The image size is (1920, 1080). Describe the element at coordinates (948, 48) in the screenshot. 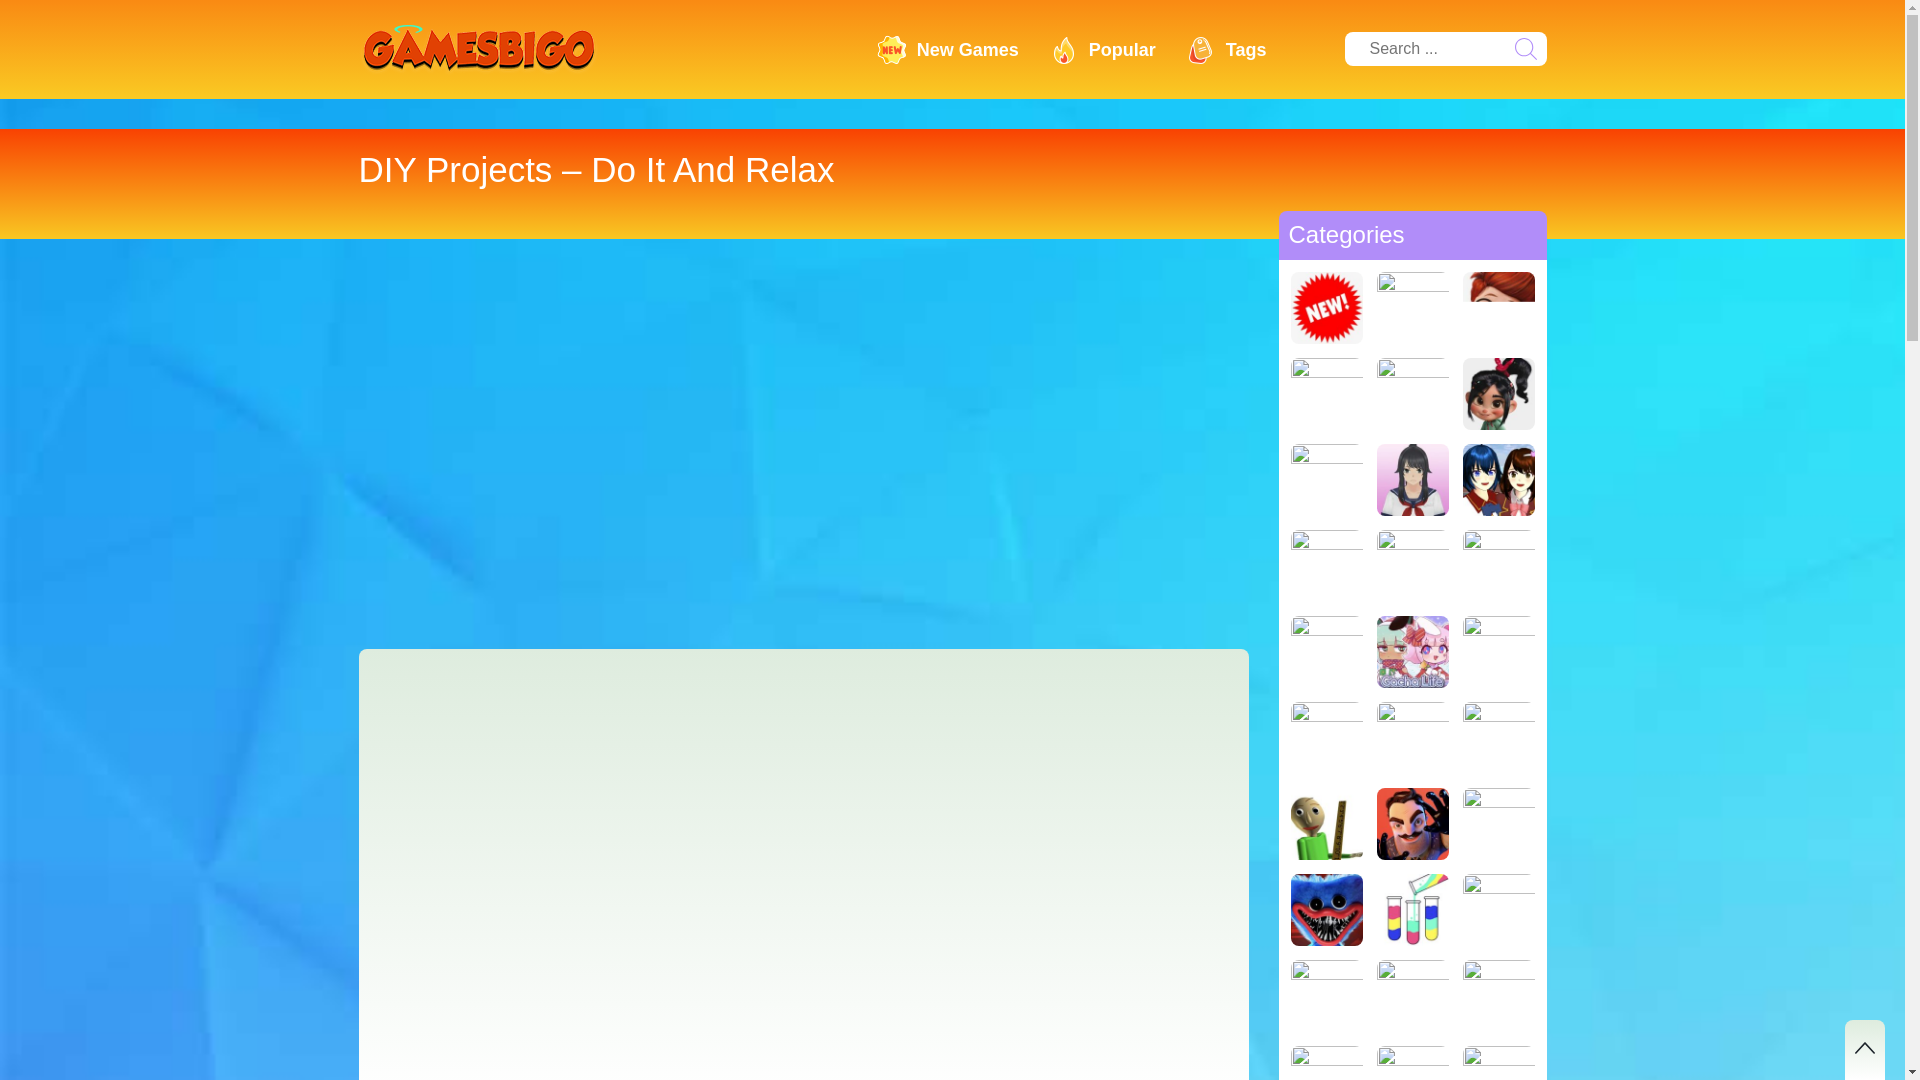

I see `New Games` at that location.